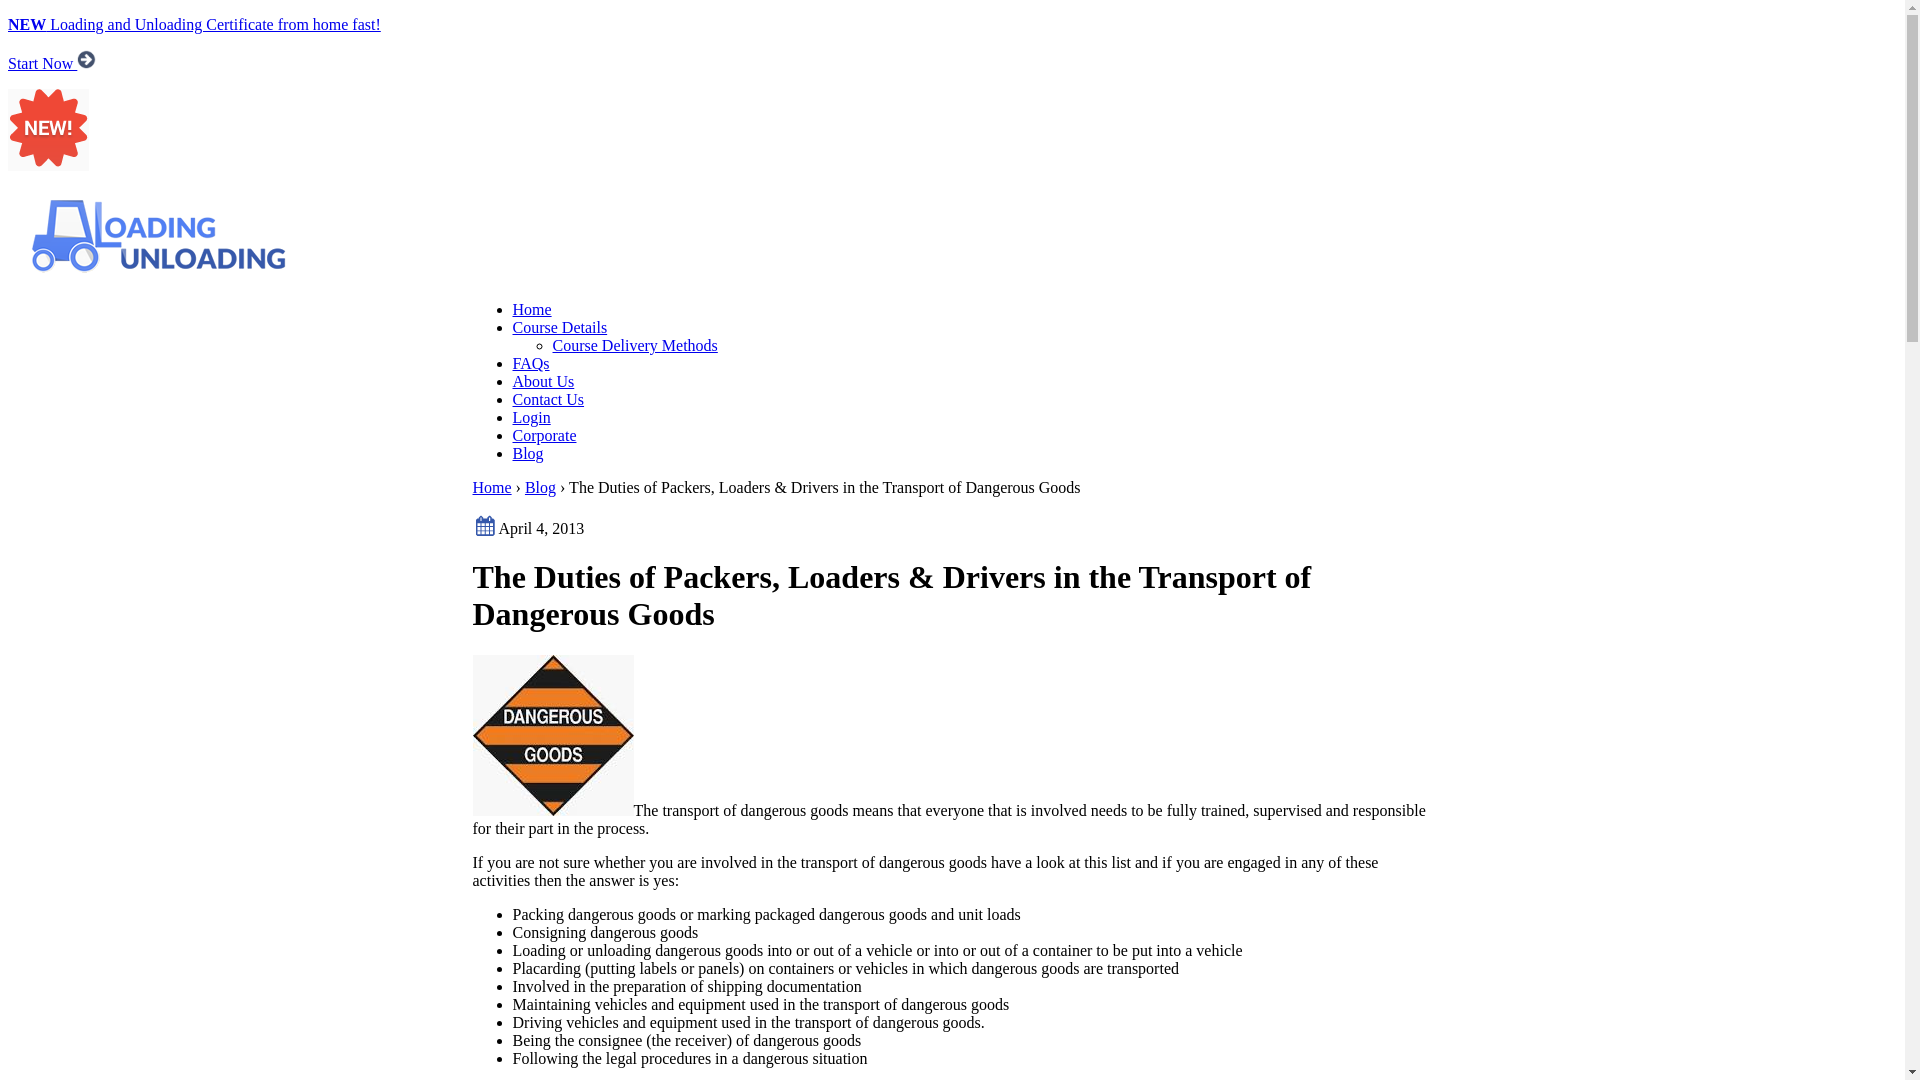  I want to click on Corporate, so click(544, 436).